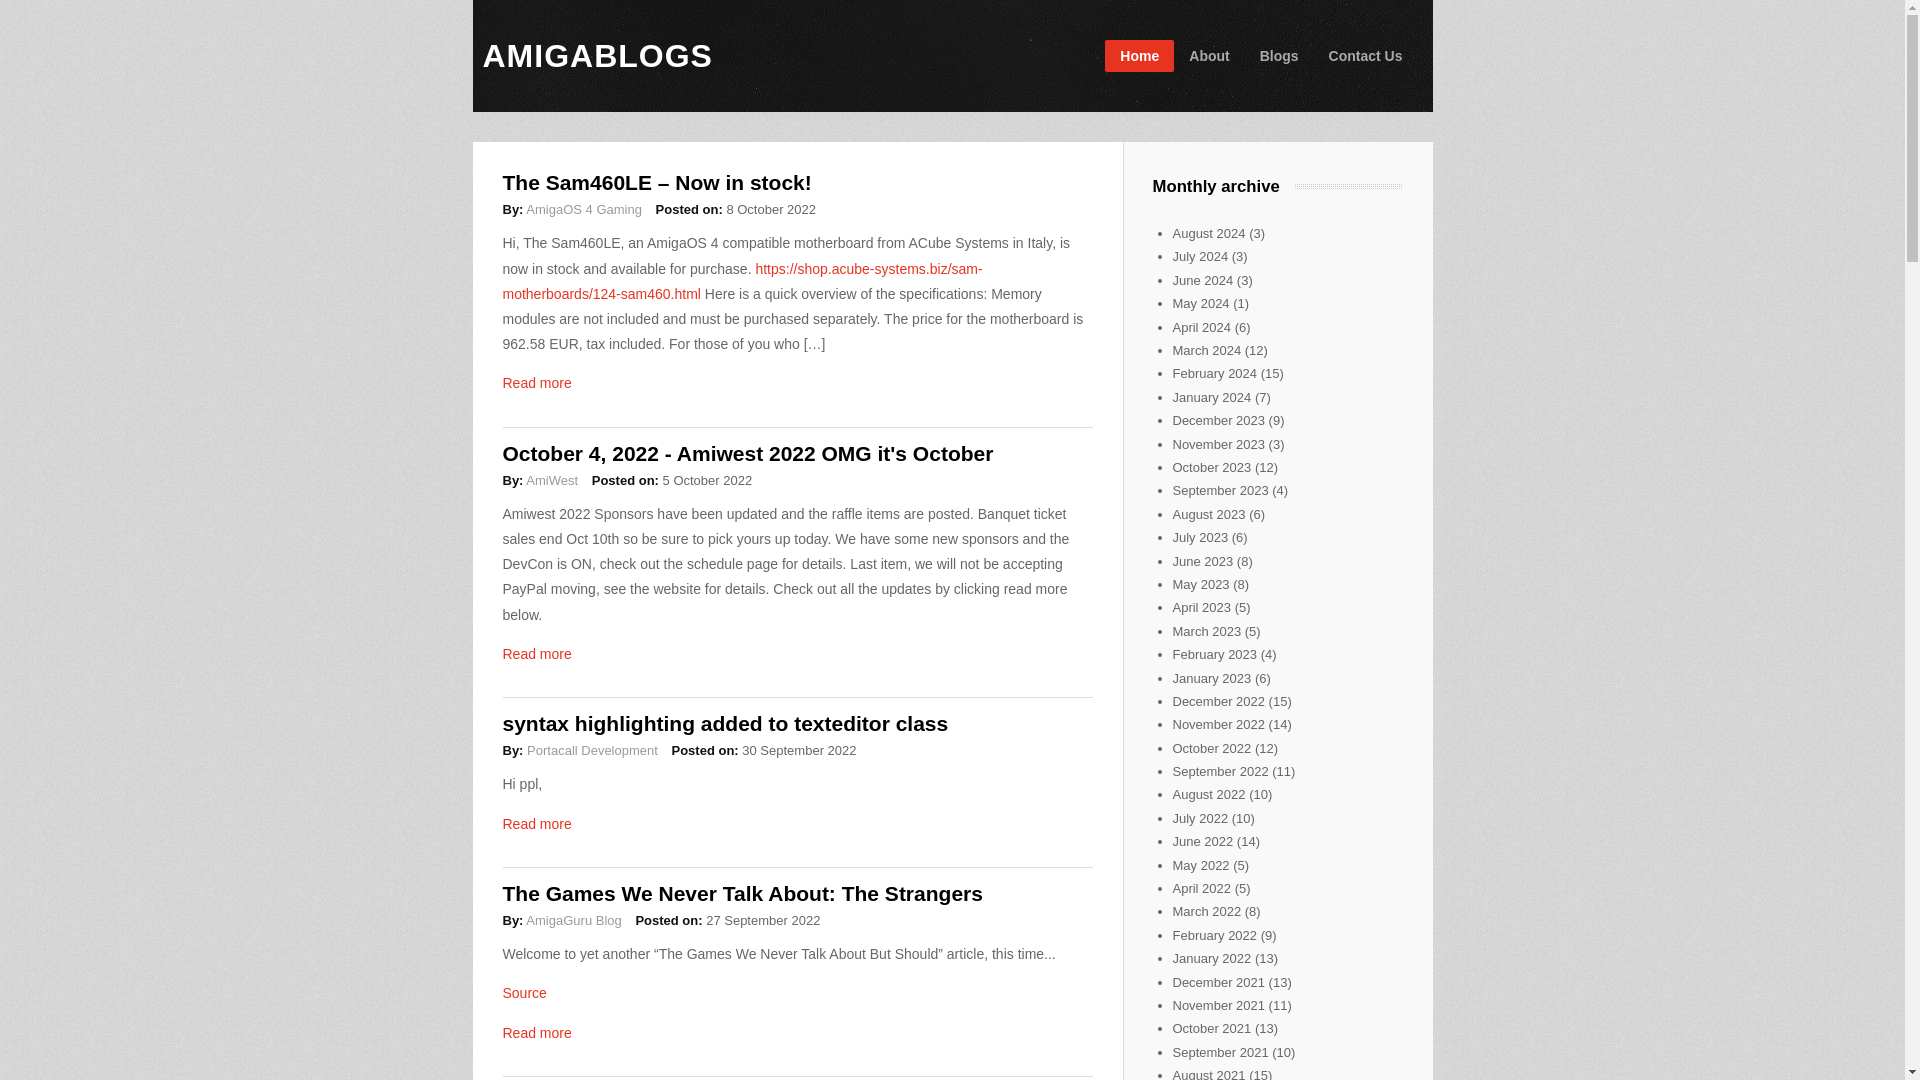 This screenshot has width=1920, height=1080. I want to click on October 4, 2022 - Amiwest 2022 OMG it's October, so click(746, 453).